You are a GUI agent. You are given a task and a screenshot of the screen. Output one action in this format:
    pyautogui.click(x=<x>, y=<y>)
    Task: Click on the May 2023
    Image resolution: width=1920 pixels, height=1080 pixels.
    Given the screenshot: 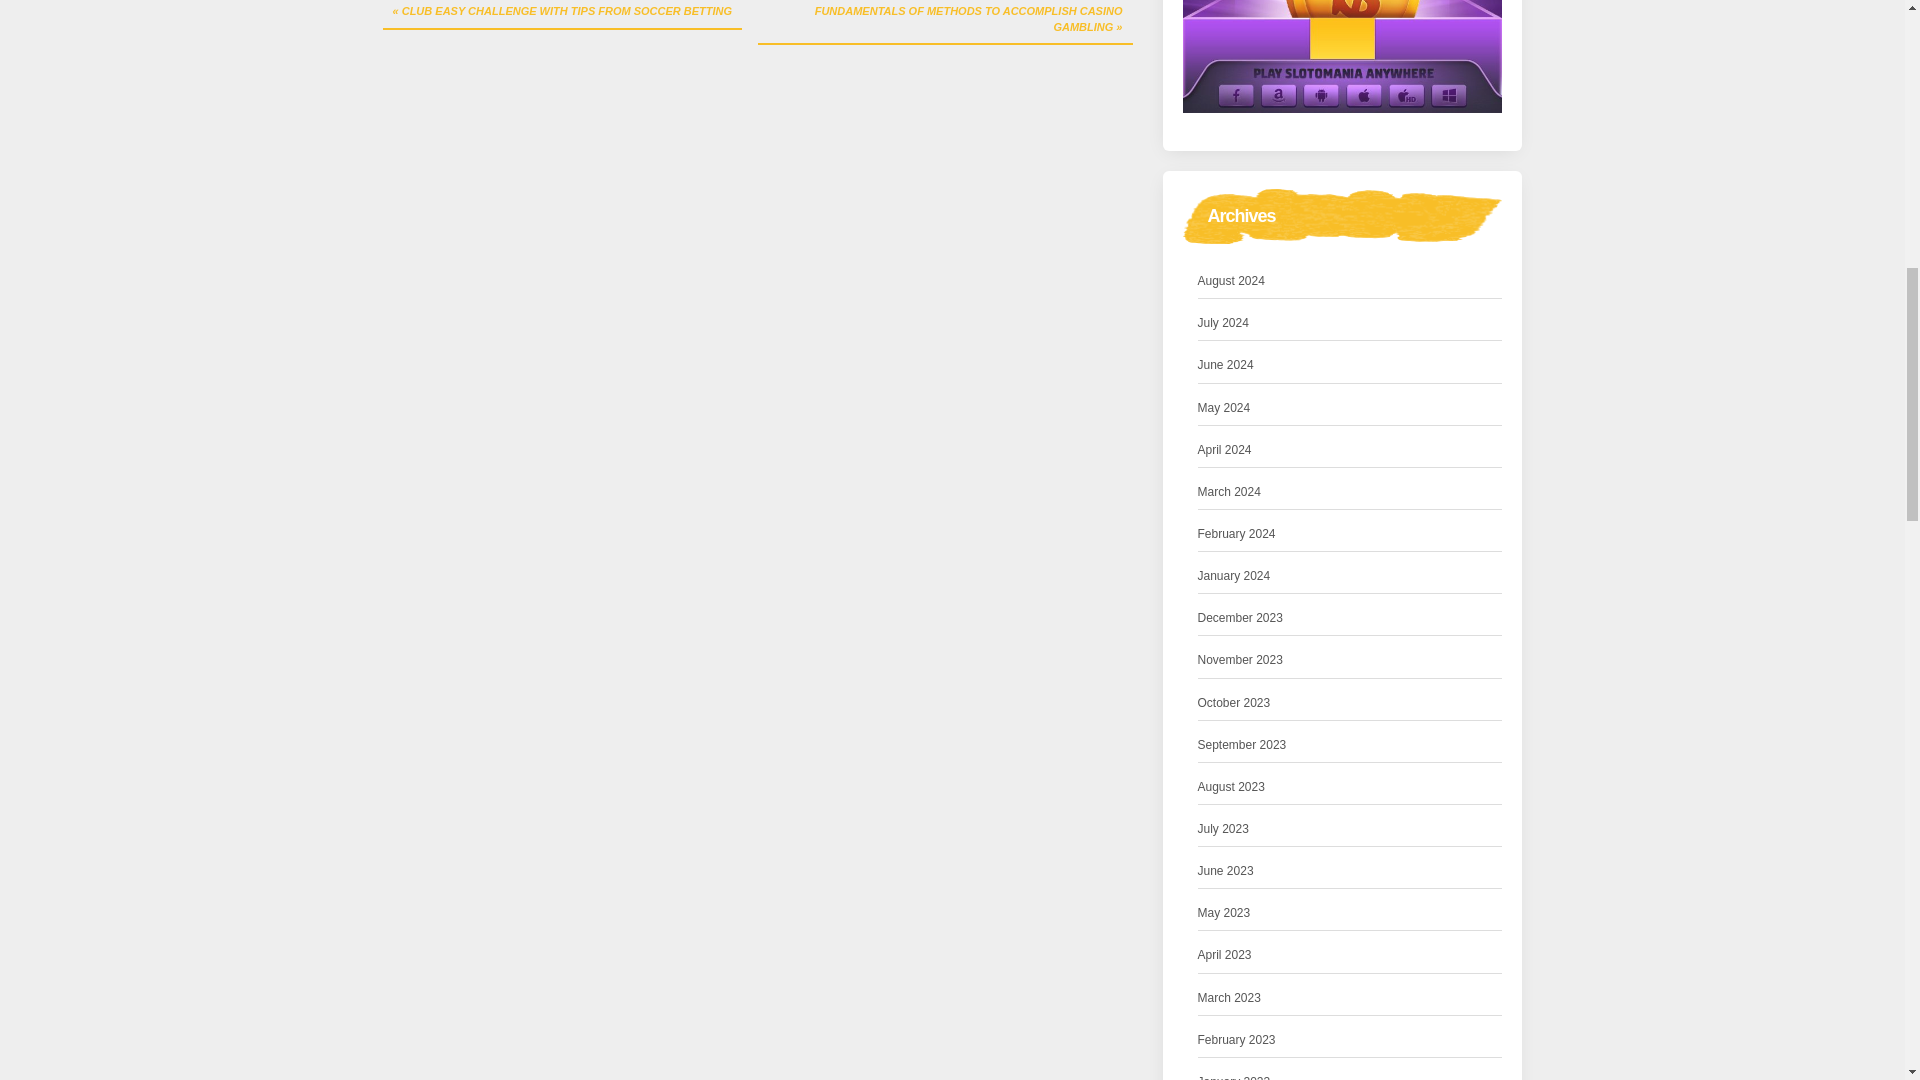 What is the action you would take?
    pyautogui.click(x=1224, y=913)
    